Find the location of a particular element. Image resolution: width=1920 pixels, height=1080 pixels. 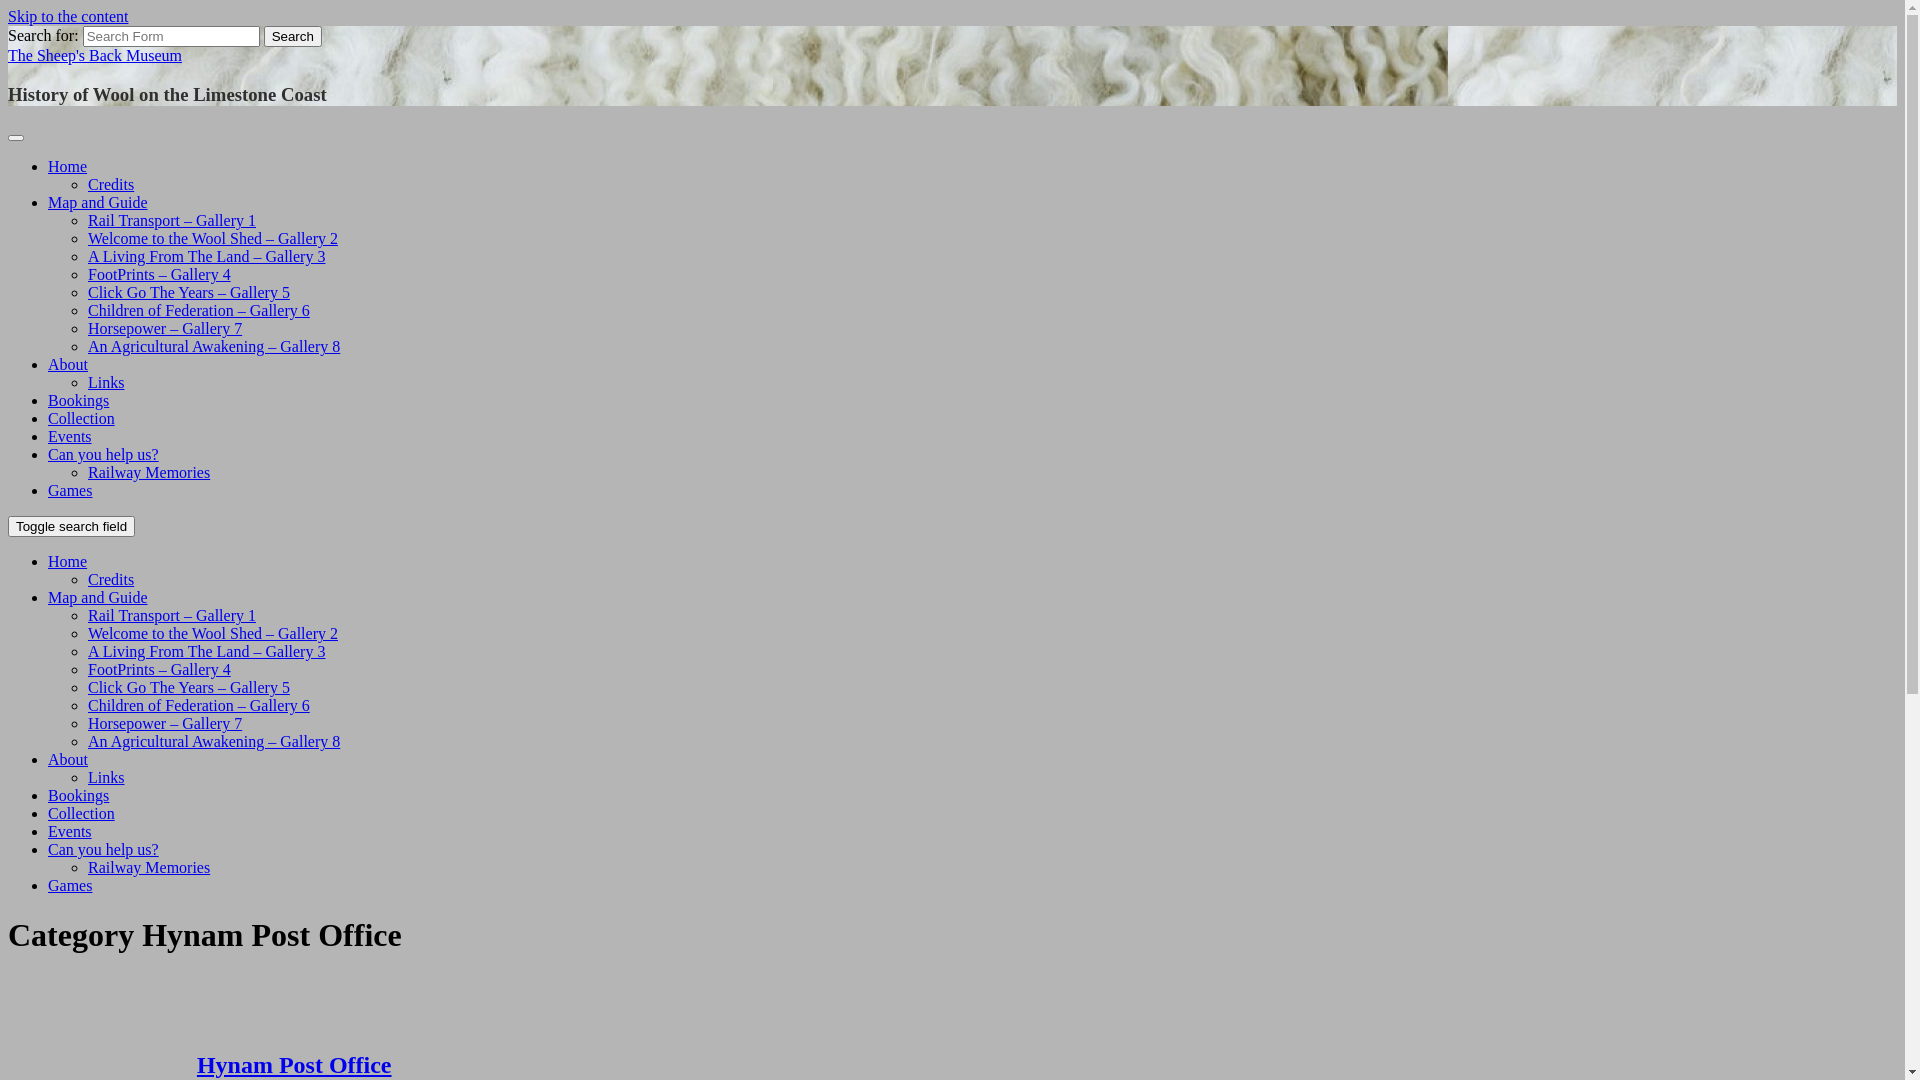

Map and Guide is located at coordinates (98, 598).